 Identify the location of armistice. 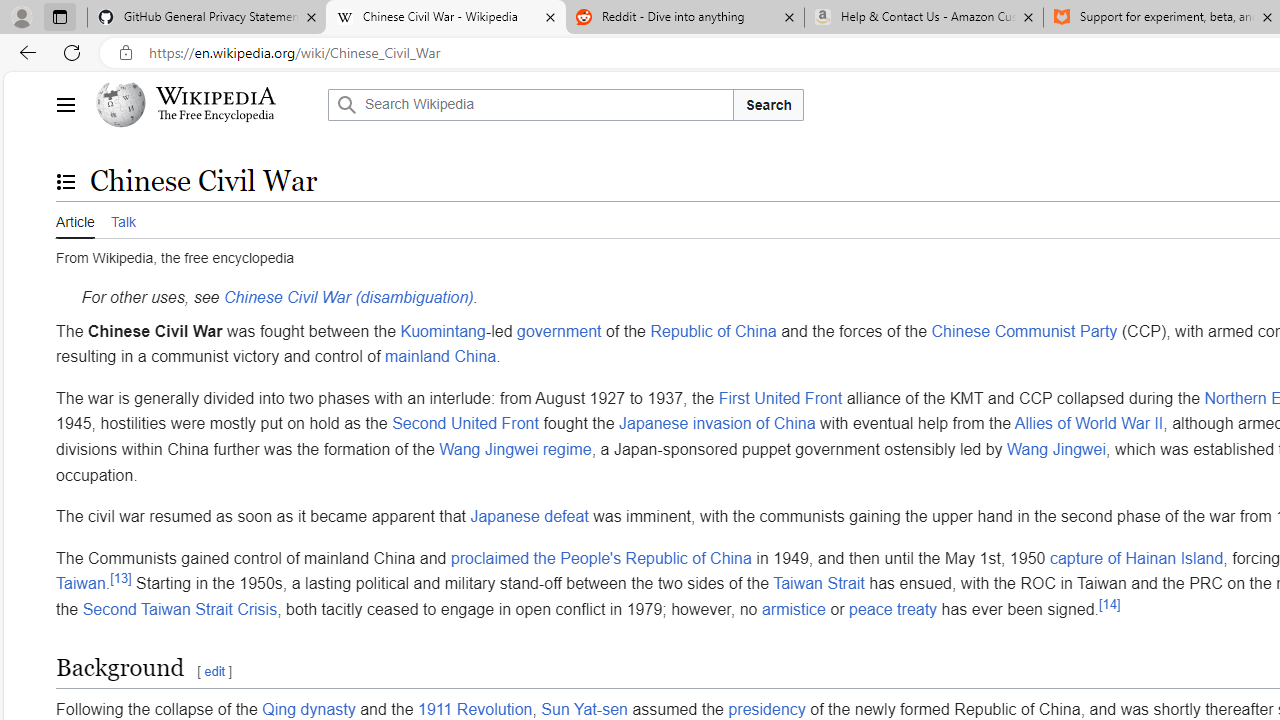
(793, 608).